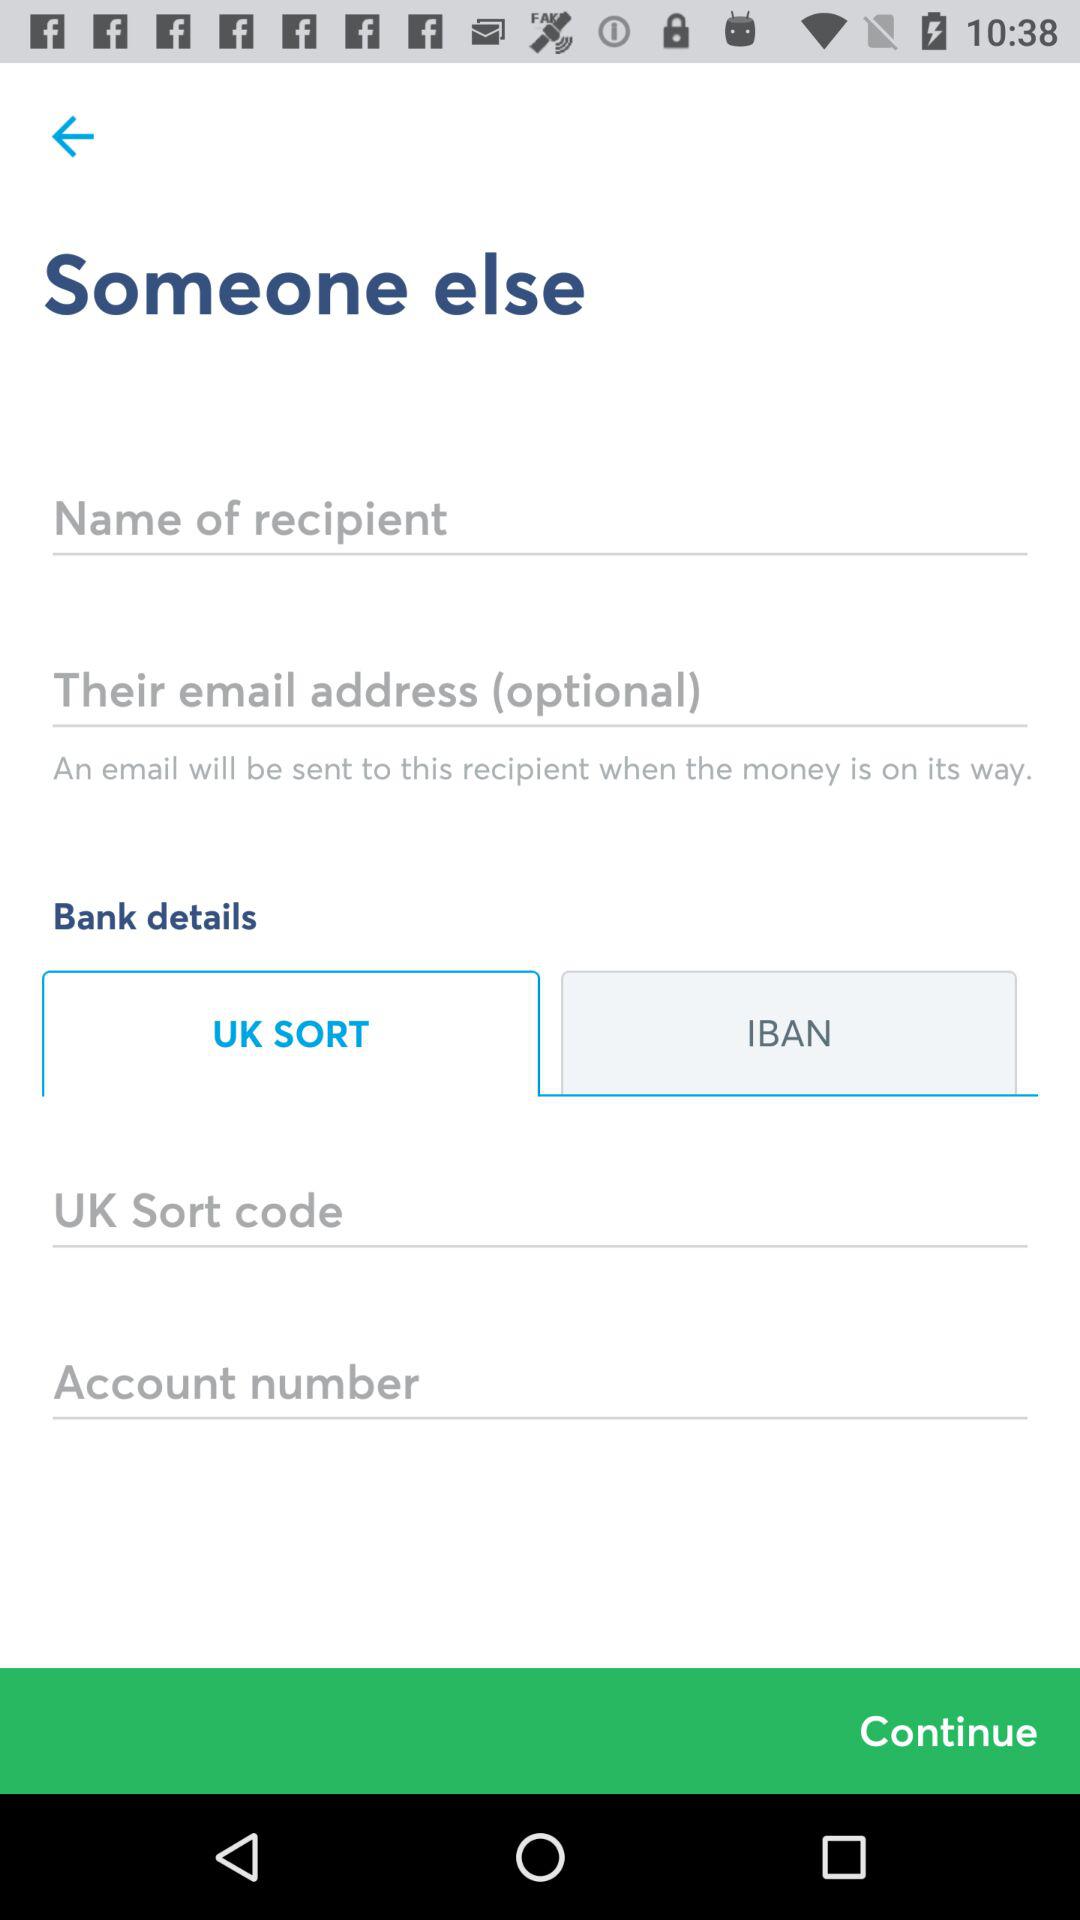  Describe the element at coordinates (291, 1033) in the screenshot. I see `turn off icon below the bank details item` at that location.